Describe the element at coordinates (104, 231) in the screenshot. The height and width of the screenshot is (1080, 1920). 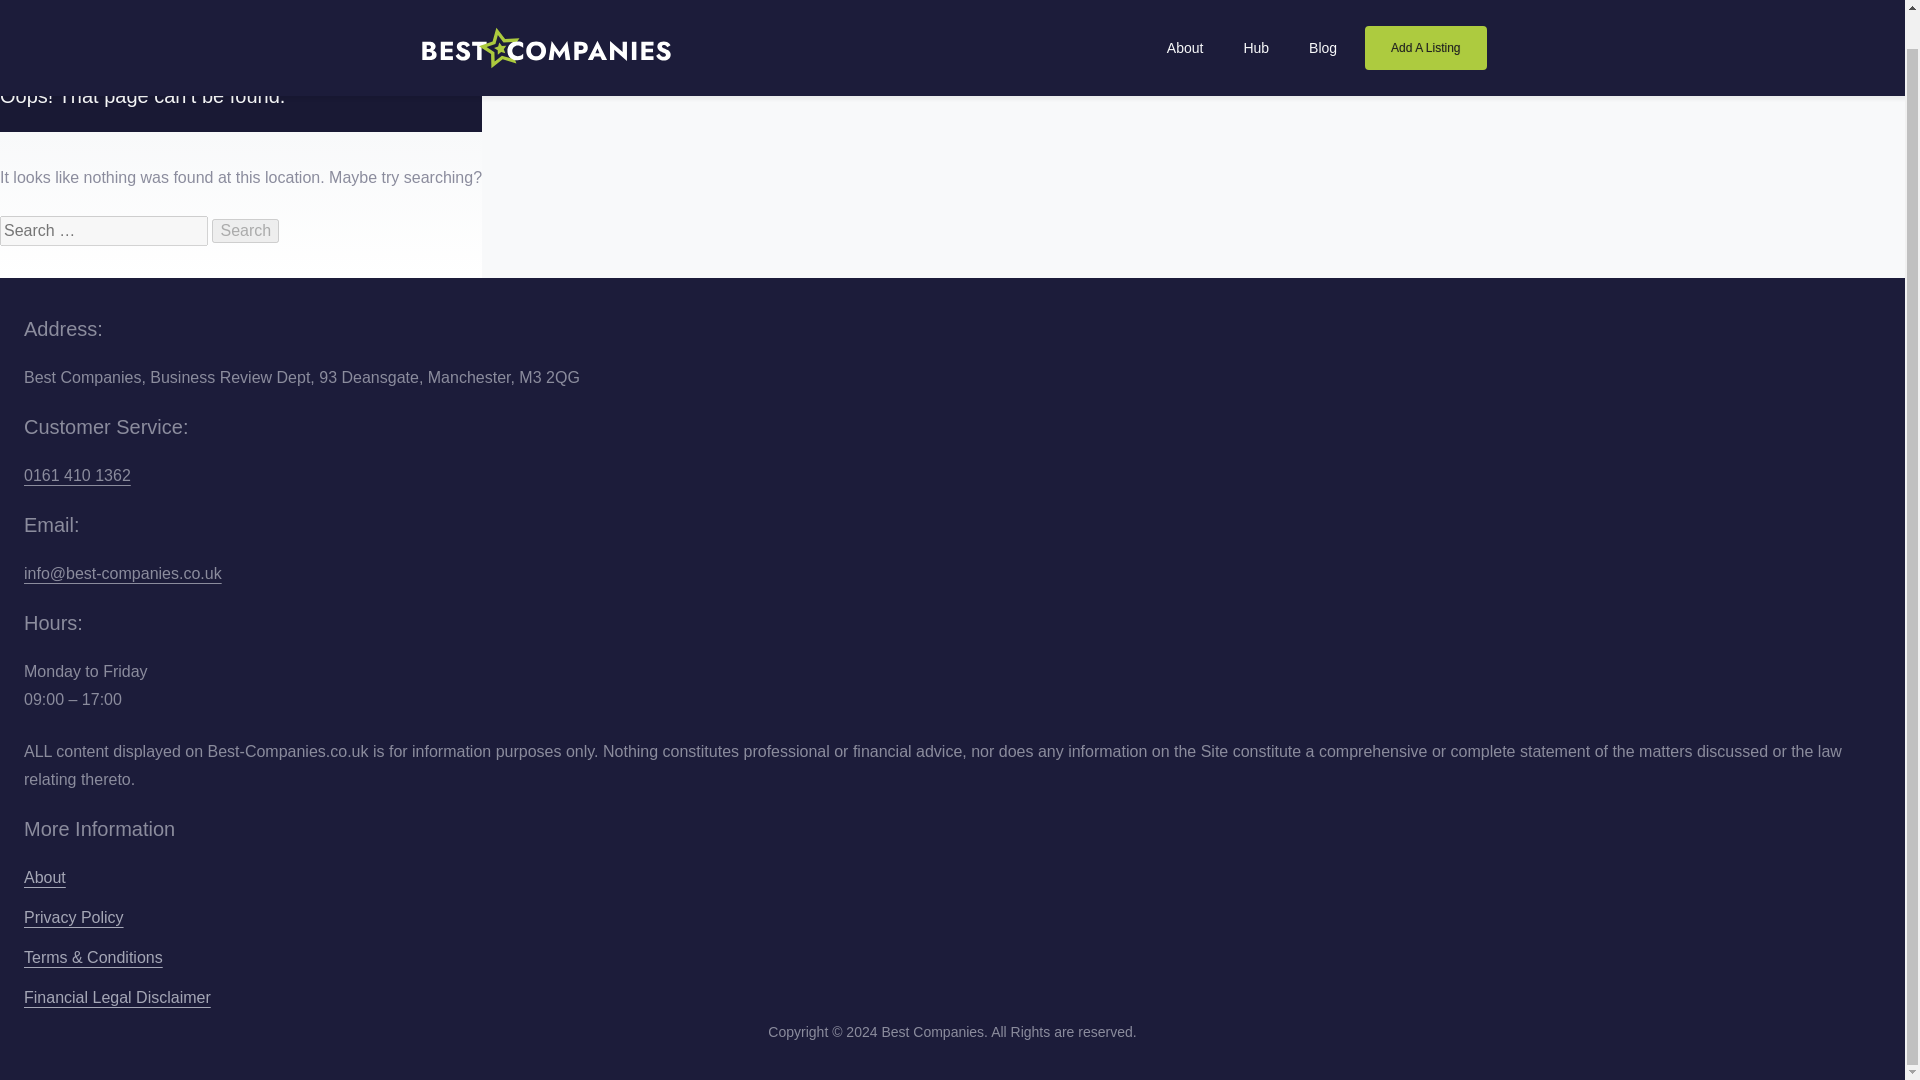
I see `Search for:` at that location.